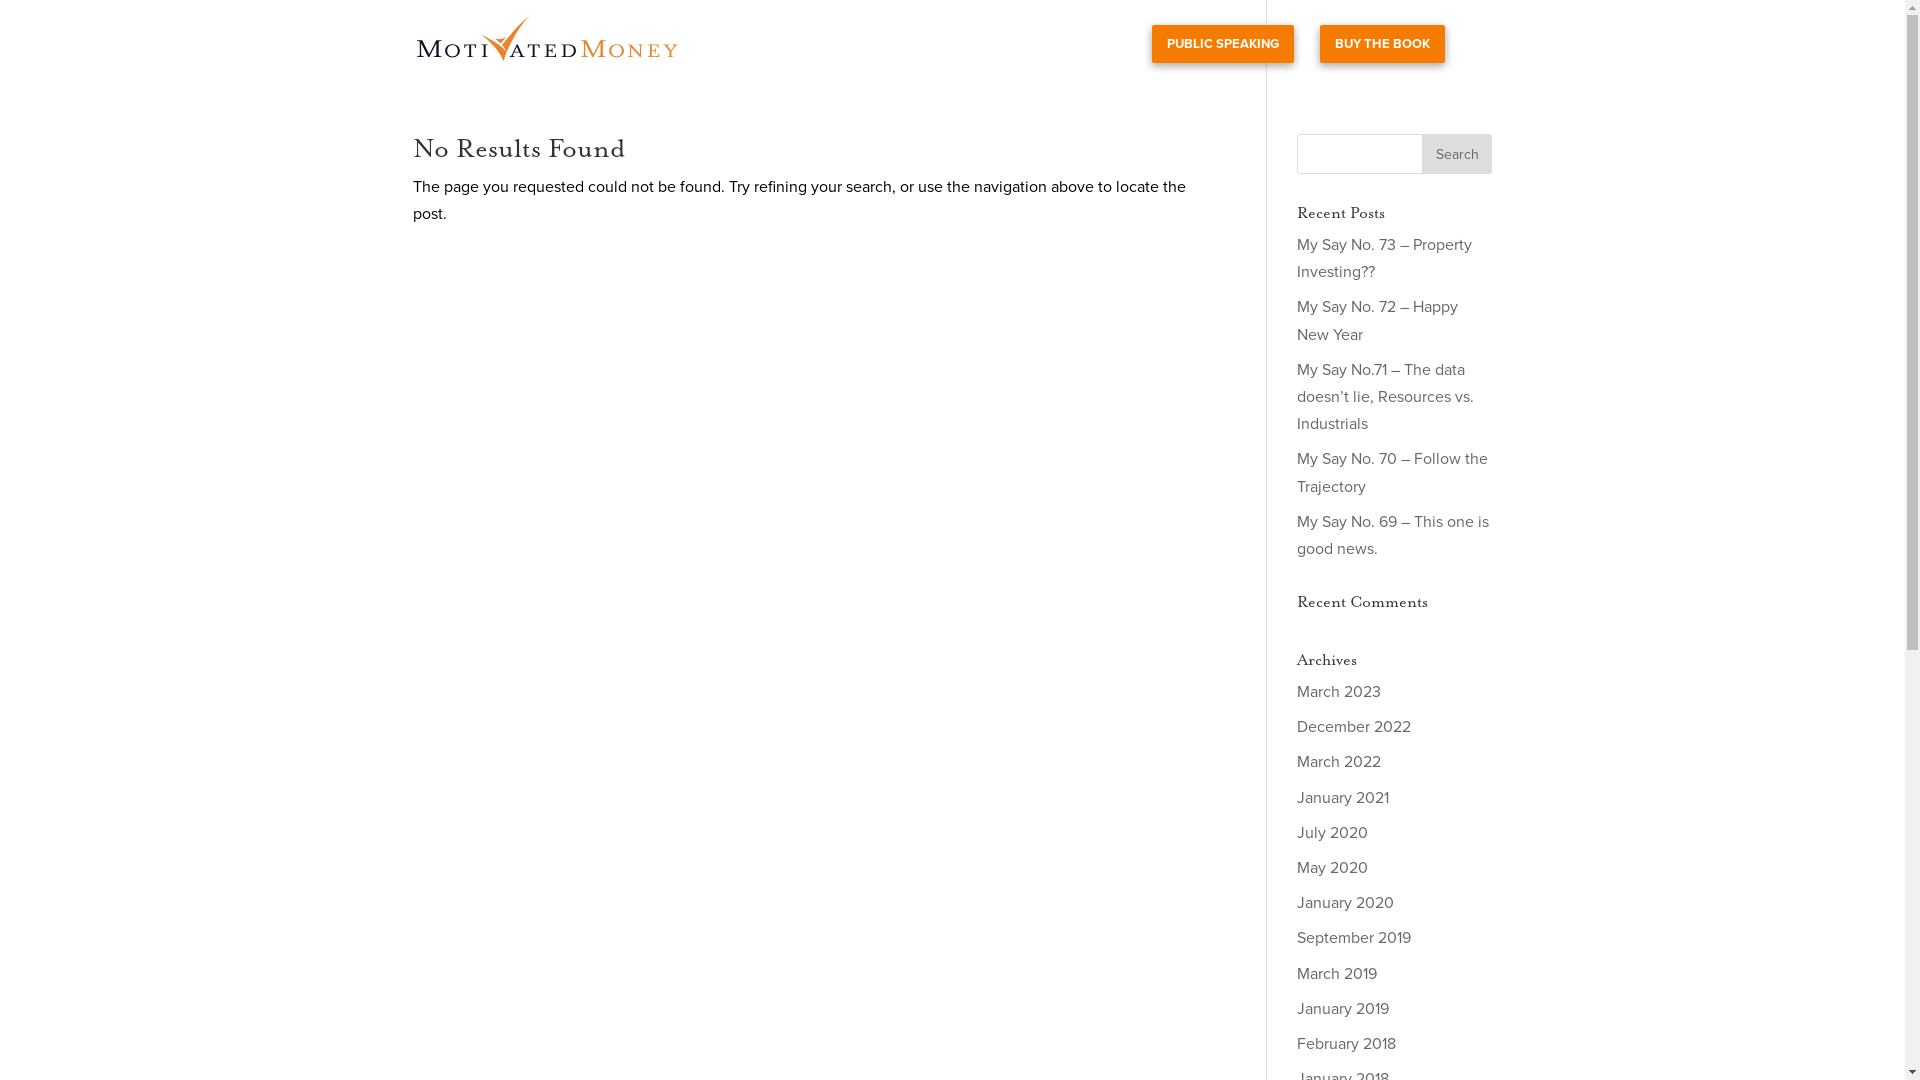  What do you see at coordinates (956, 56) in the screenshot?
I see `Reading` at bounding box center [956, 56].